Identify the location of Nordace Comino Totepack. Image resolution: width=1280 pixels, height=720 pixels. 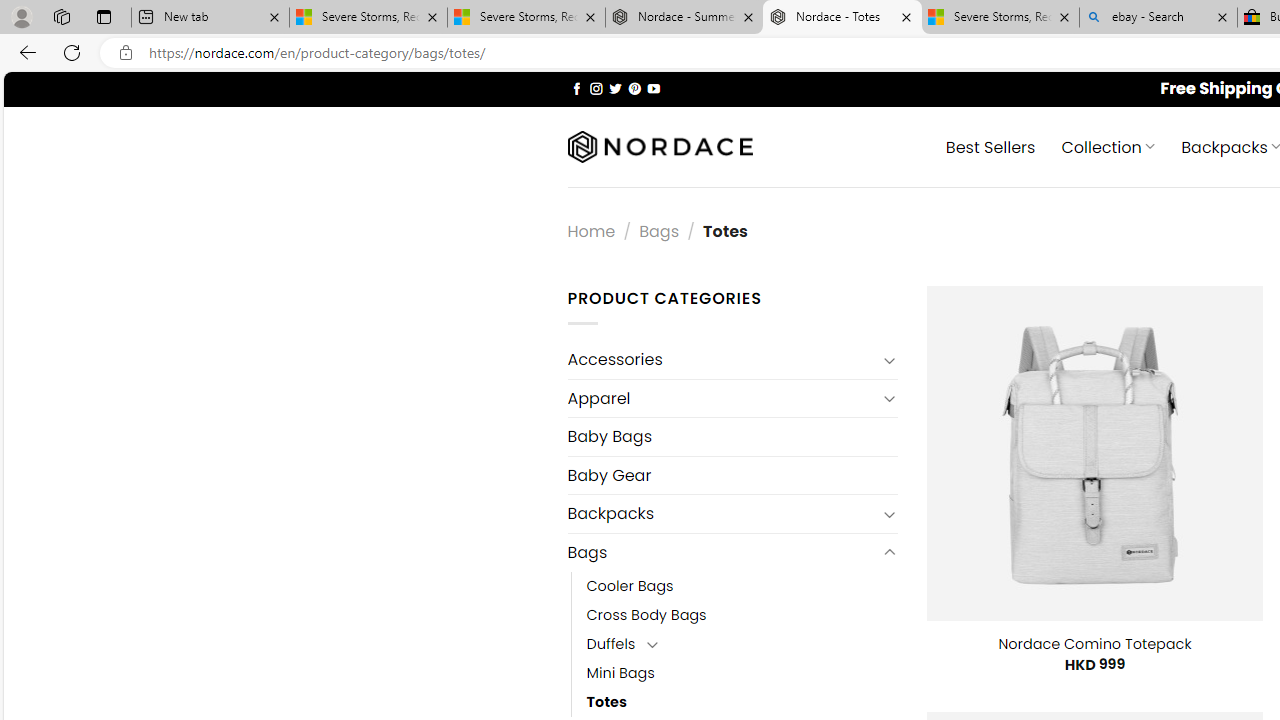
(1094, 644).